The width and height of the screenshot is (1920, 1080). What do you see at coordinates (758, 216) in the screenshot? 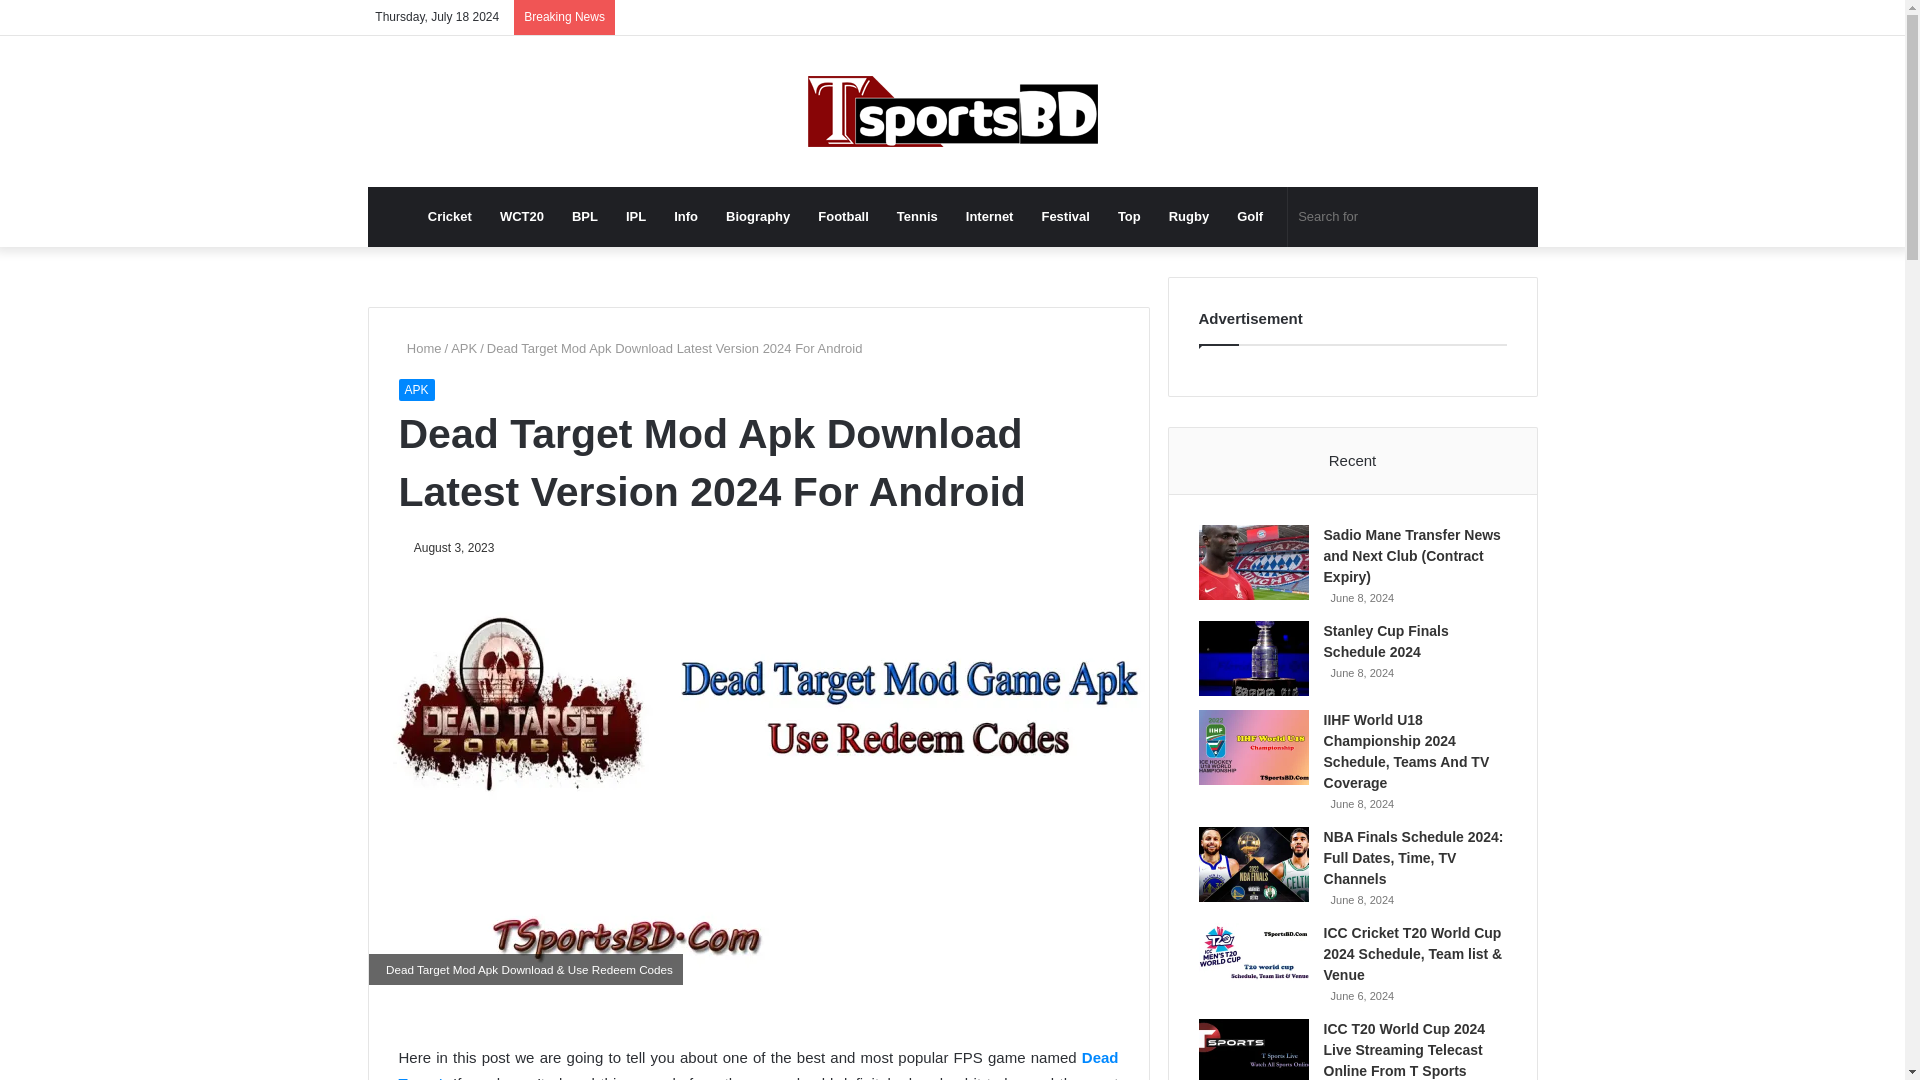
I see `Biography` at bounding box center [758, 216].